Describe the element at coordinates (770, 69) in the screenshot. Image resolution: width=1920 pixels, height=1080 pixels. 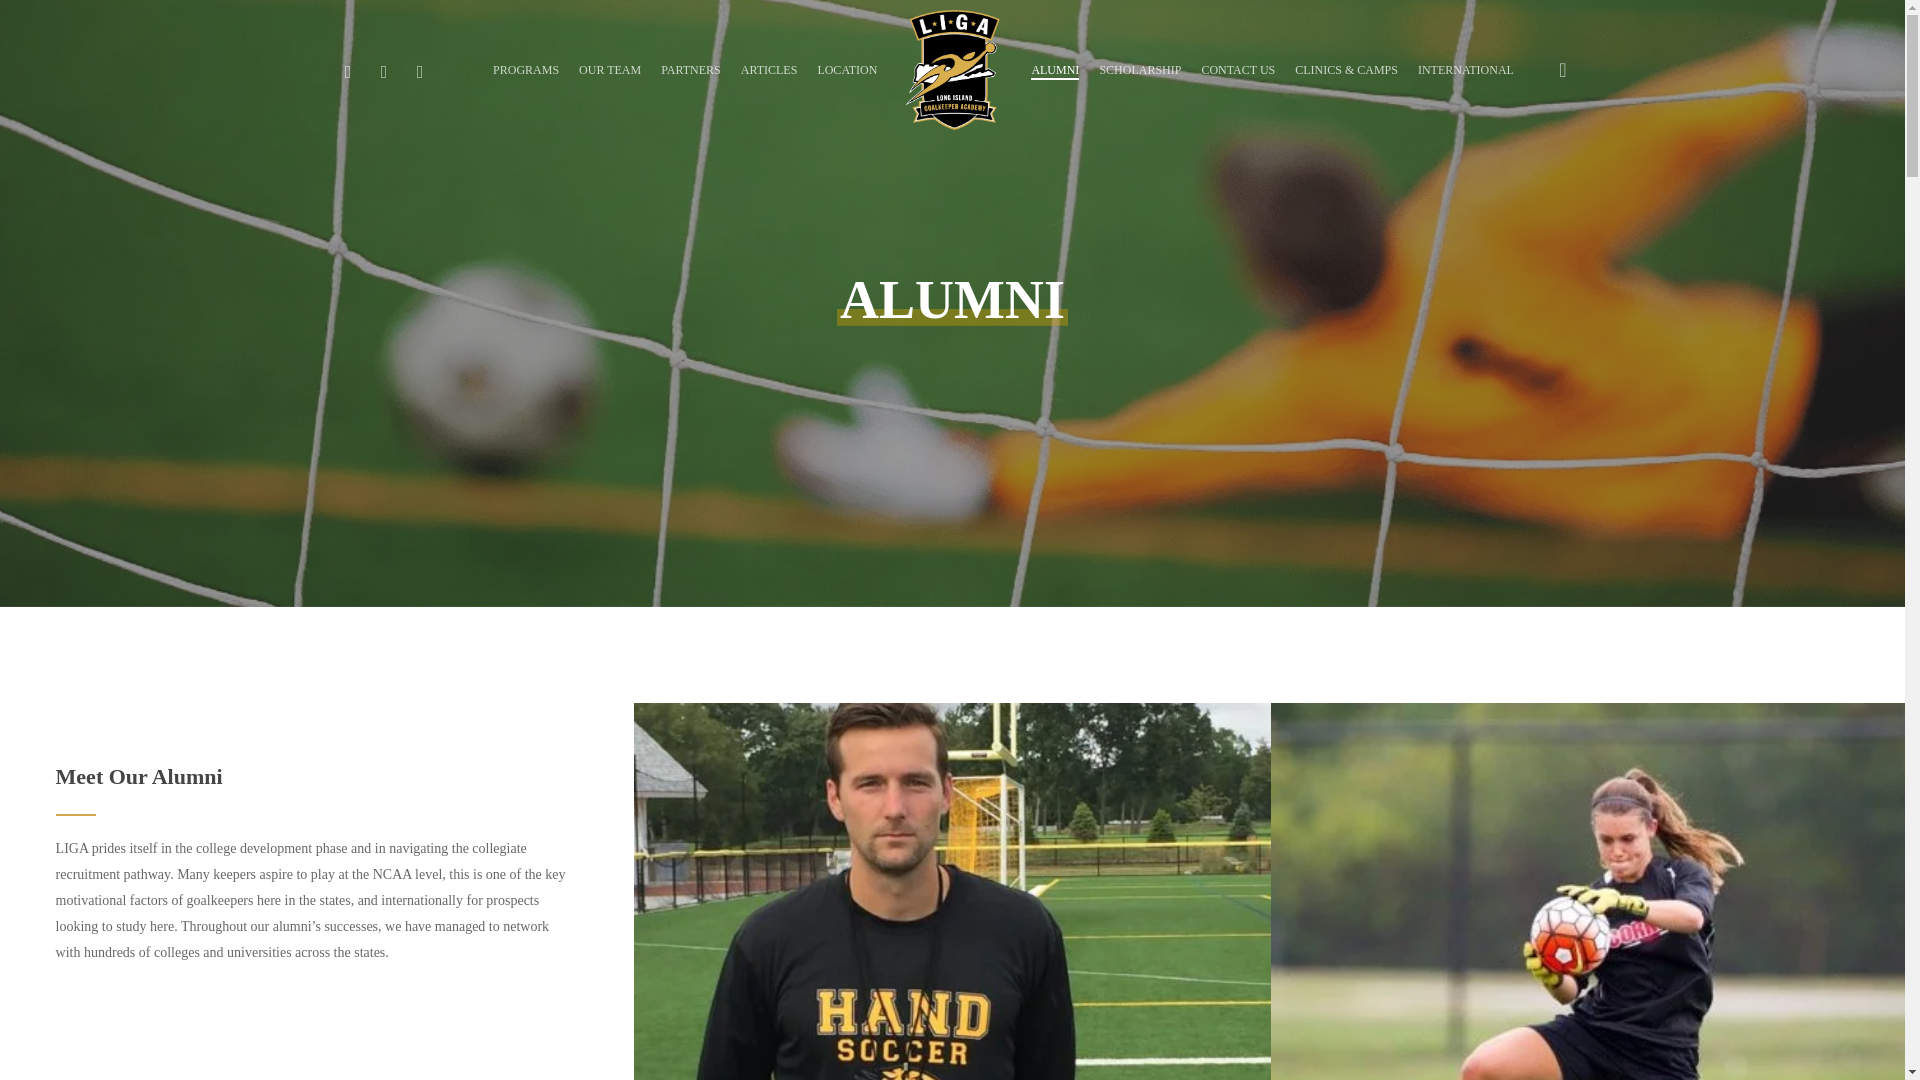
I see `ARTICLES` at that location.